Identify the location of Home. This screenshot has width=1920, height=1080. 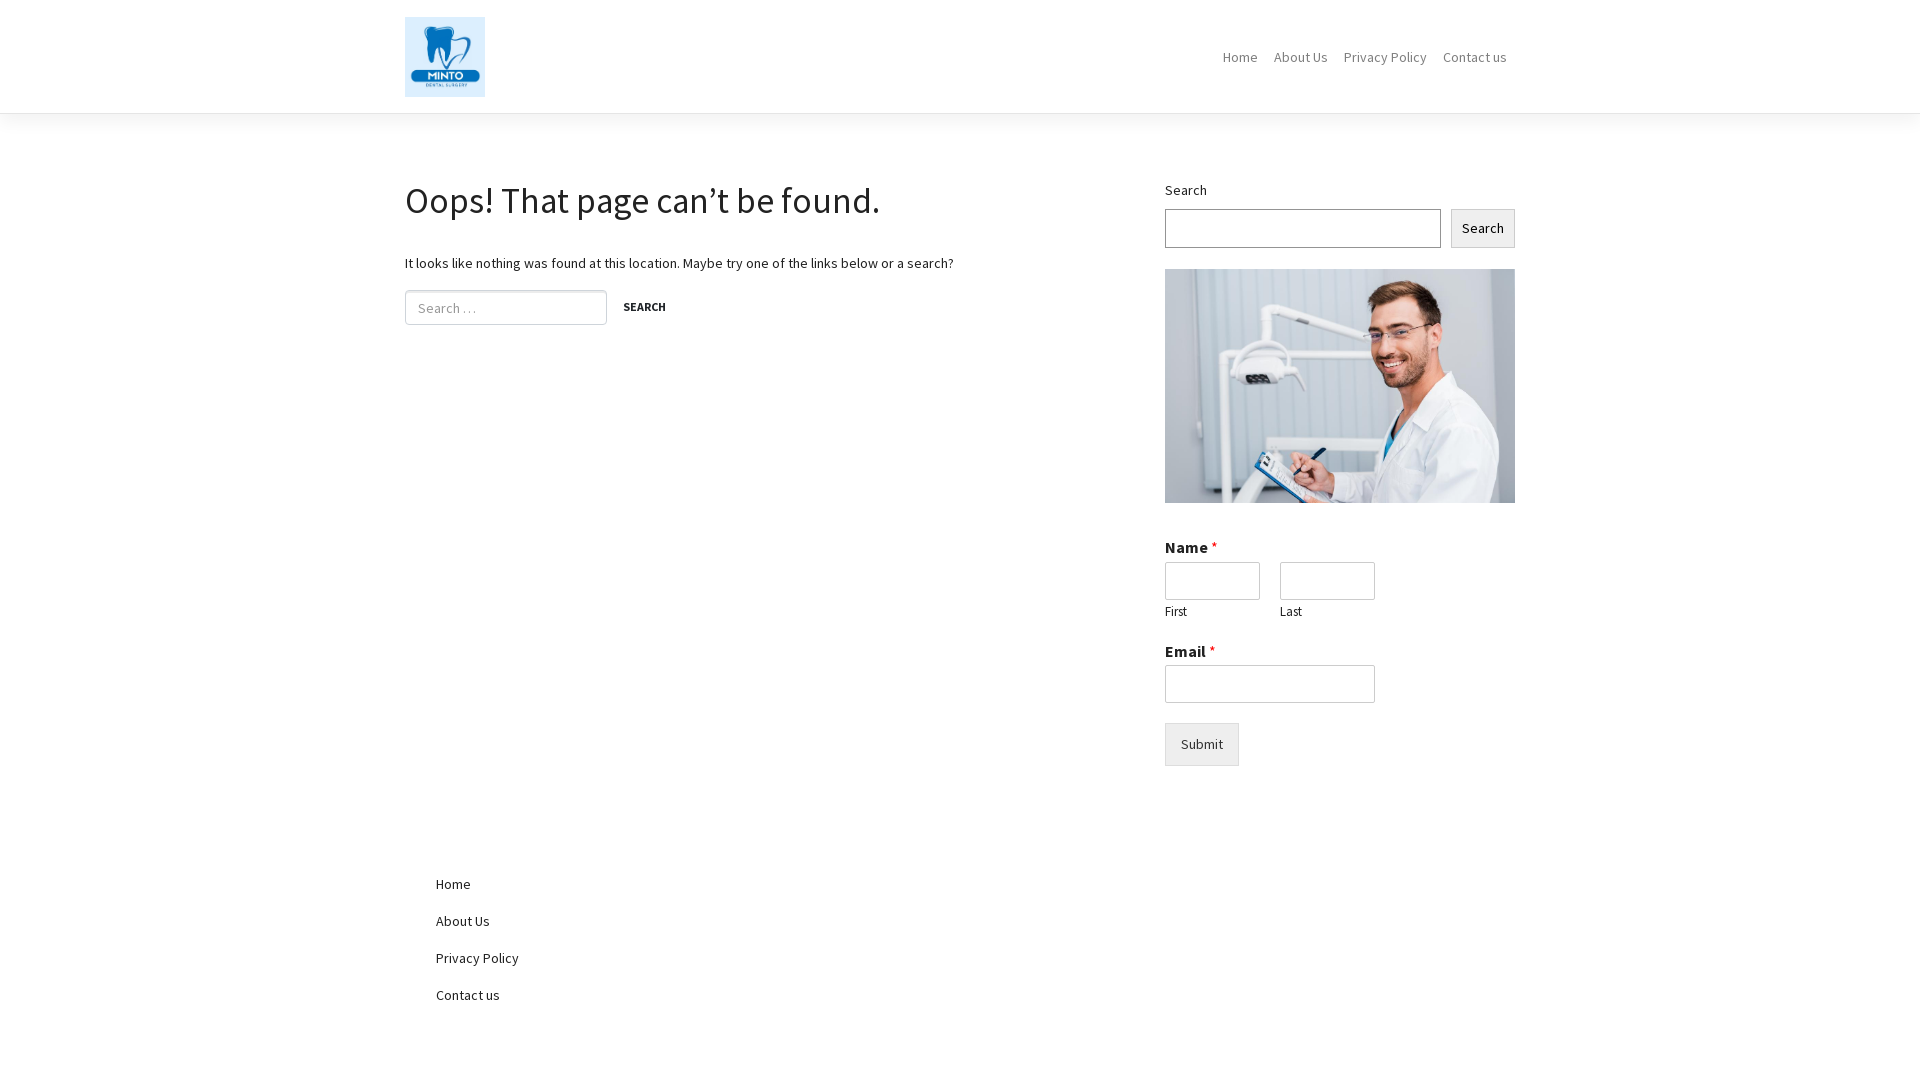
(590, 884).